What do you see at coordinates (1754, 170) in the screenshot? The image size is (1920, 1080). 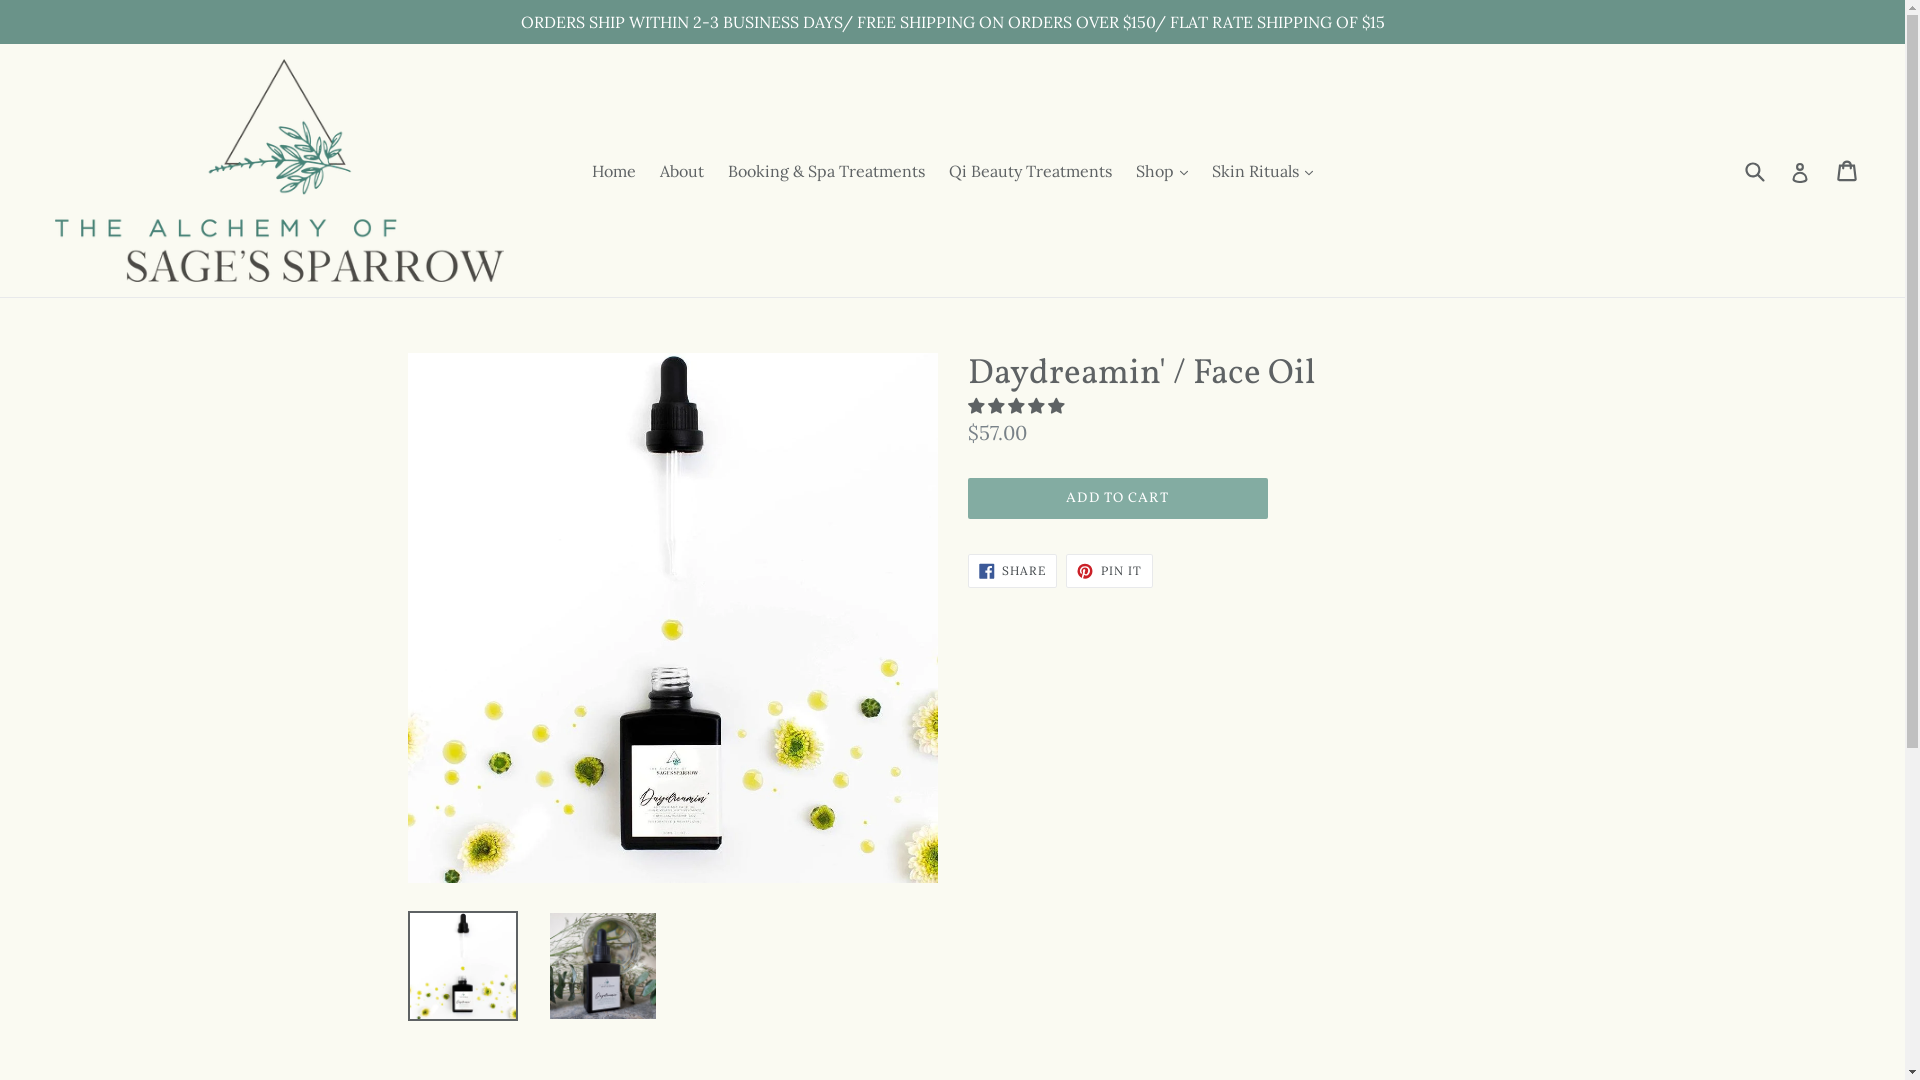 I see `Submit` at bounding box center [1754, 170].